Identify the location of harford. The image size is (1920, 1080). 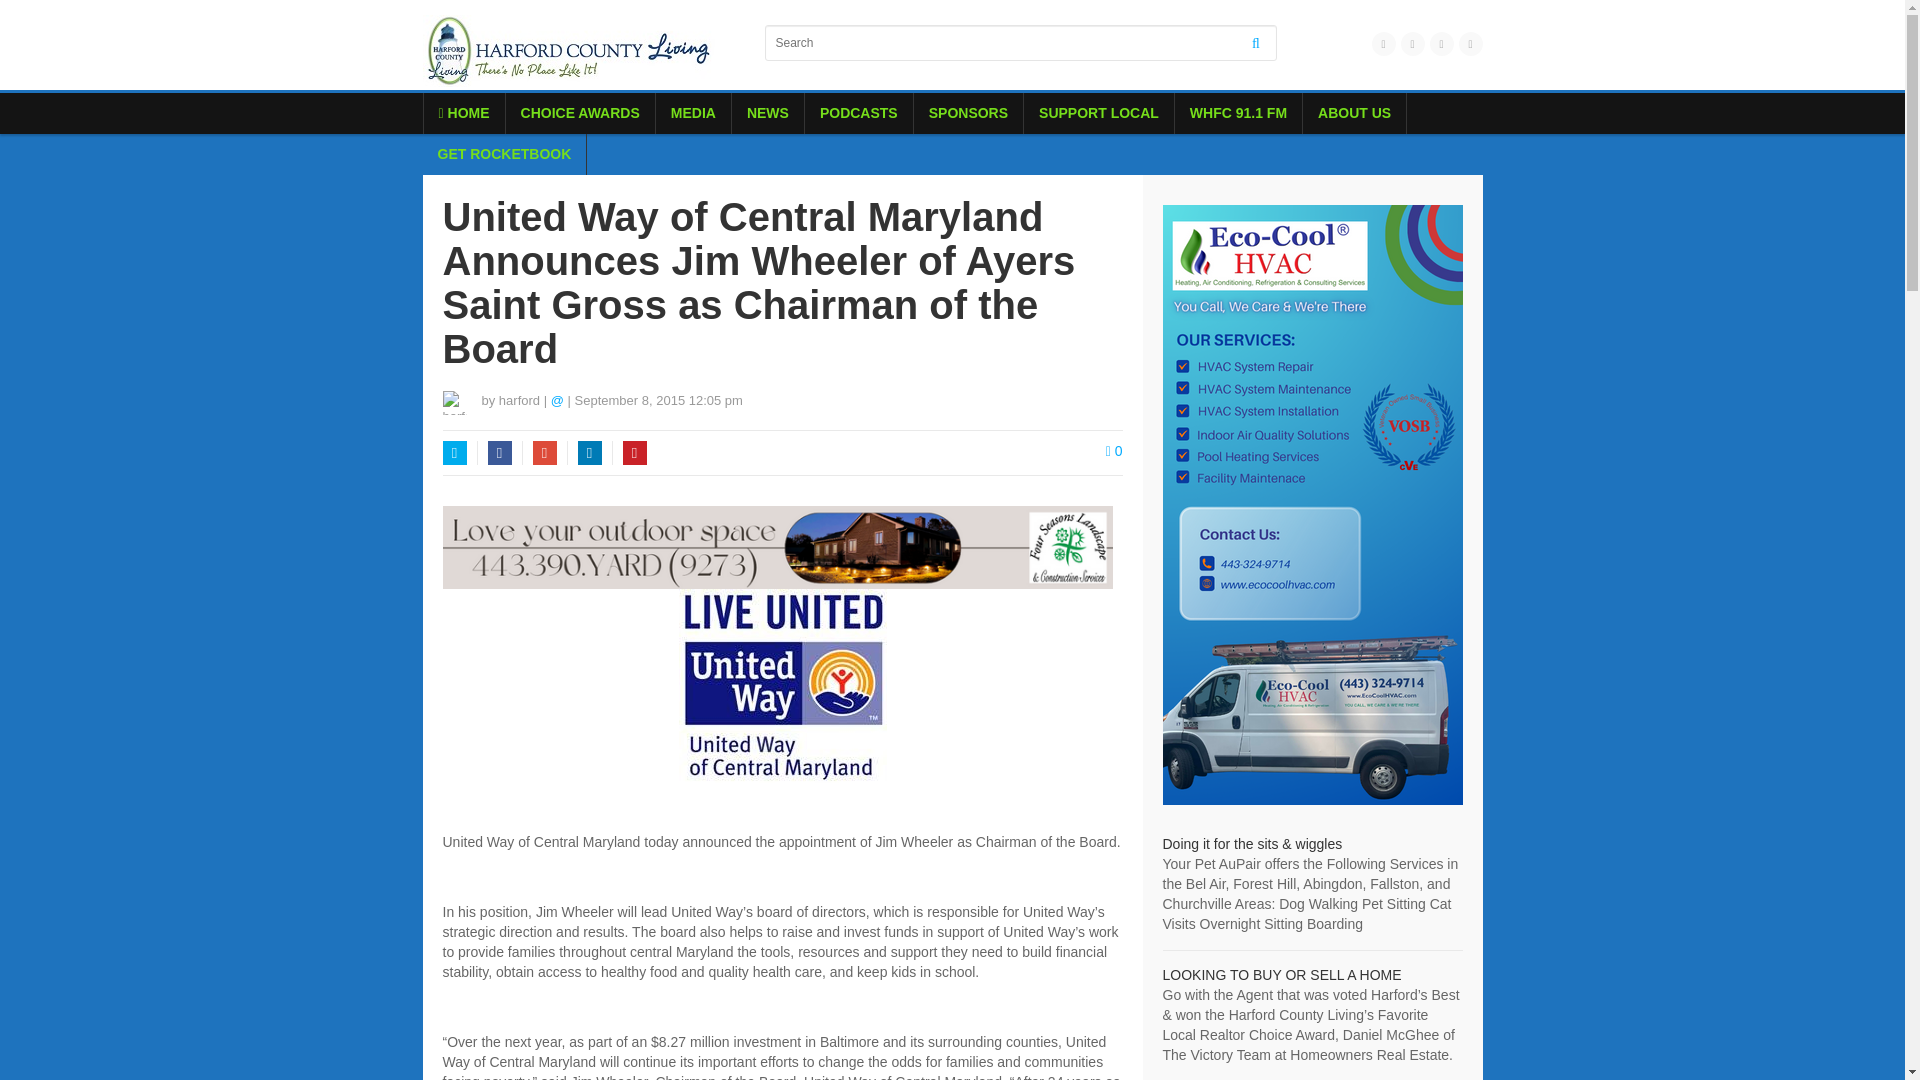
(519, 400).